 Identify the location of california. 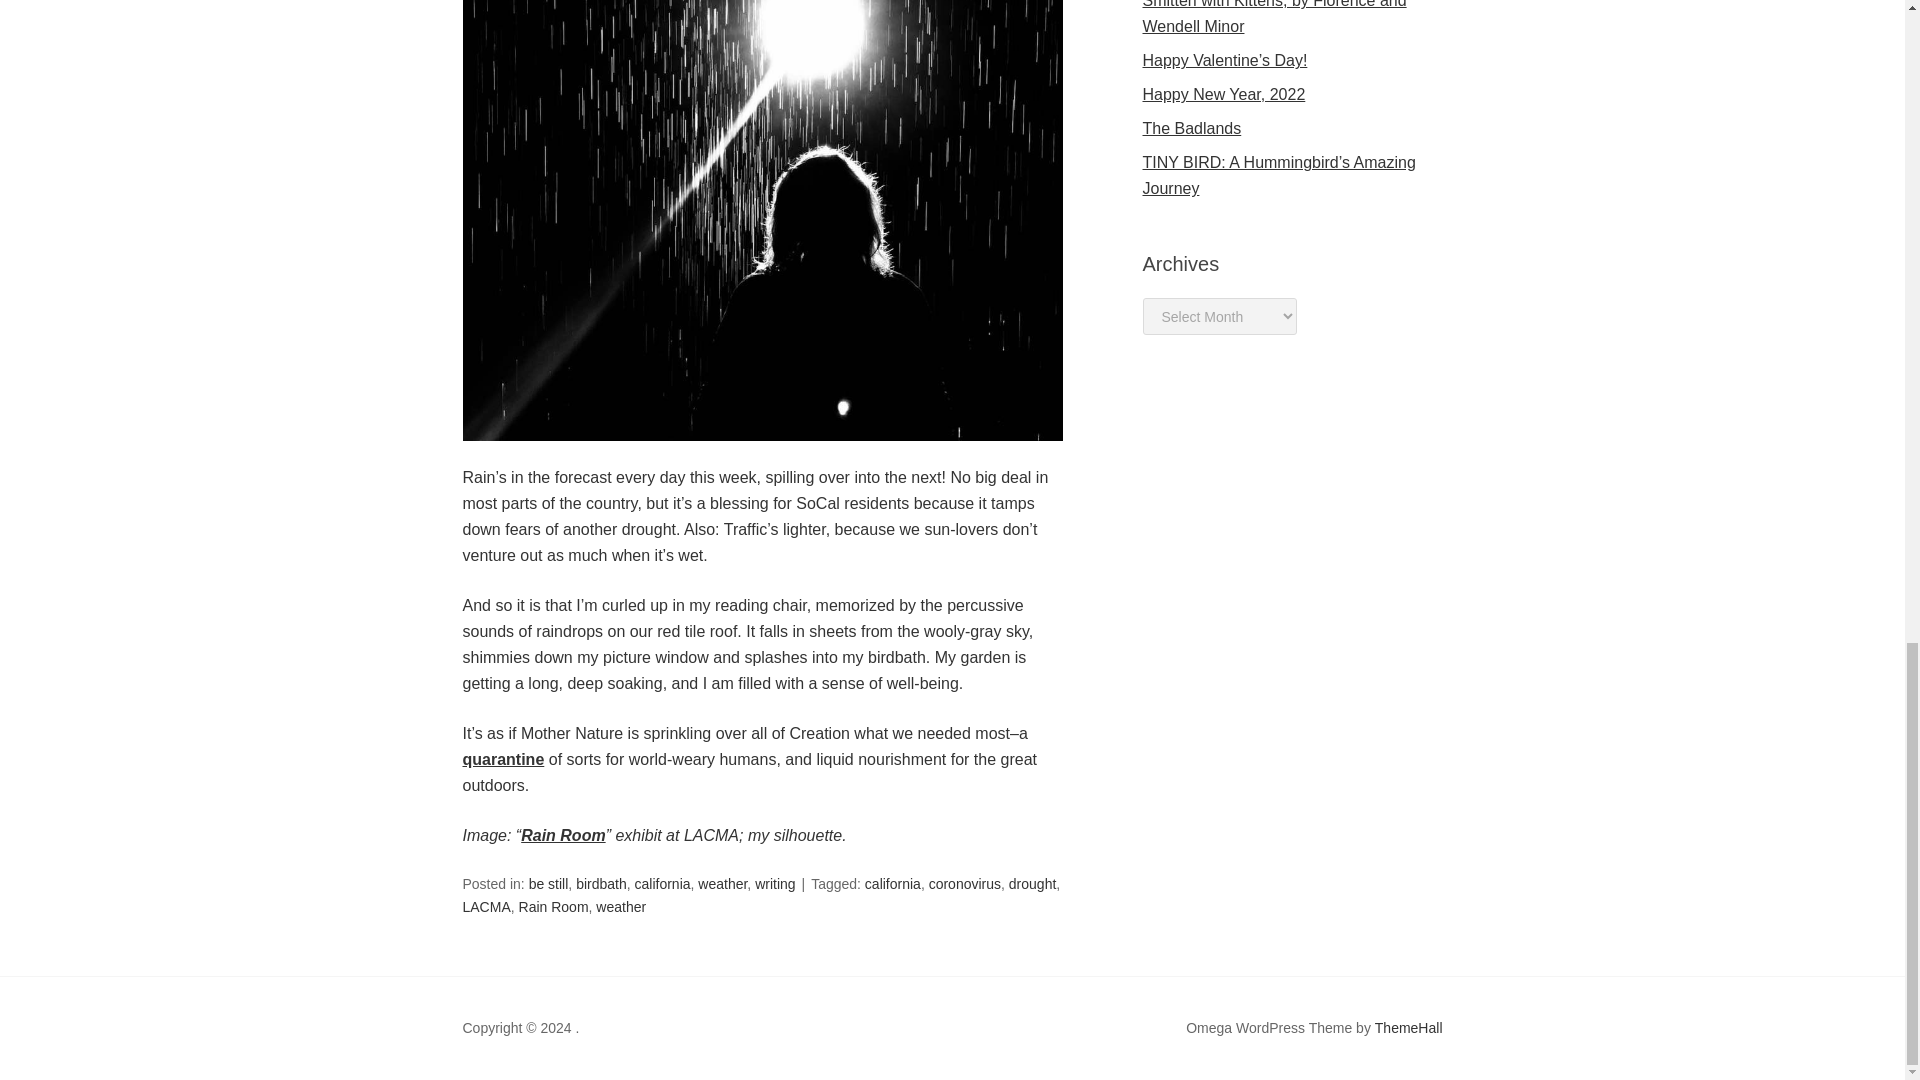
(893, 884).